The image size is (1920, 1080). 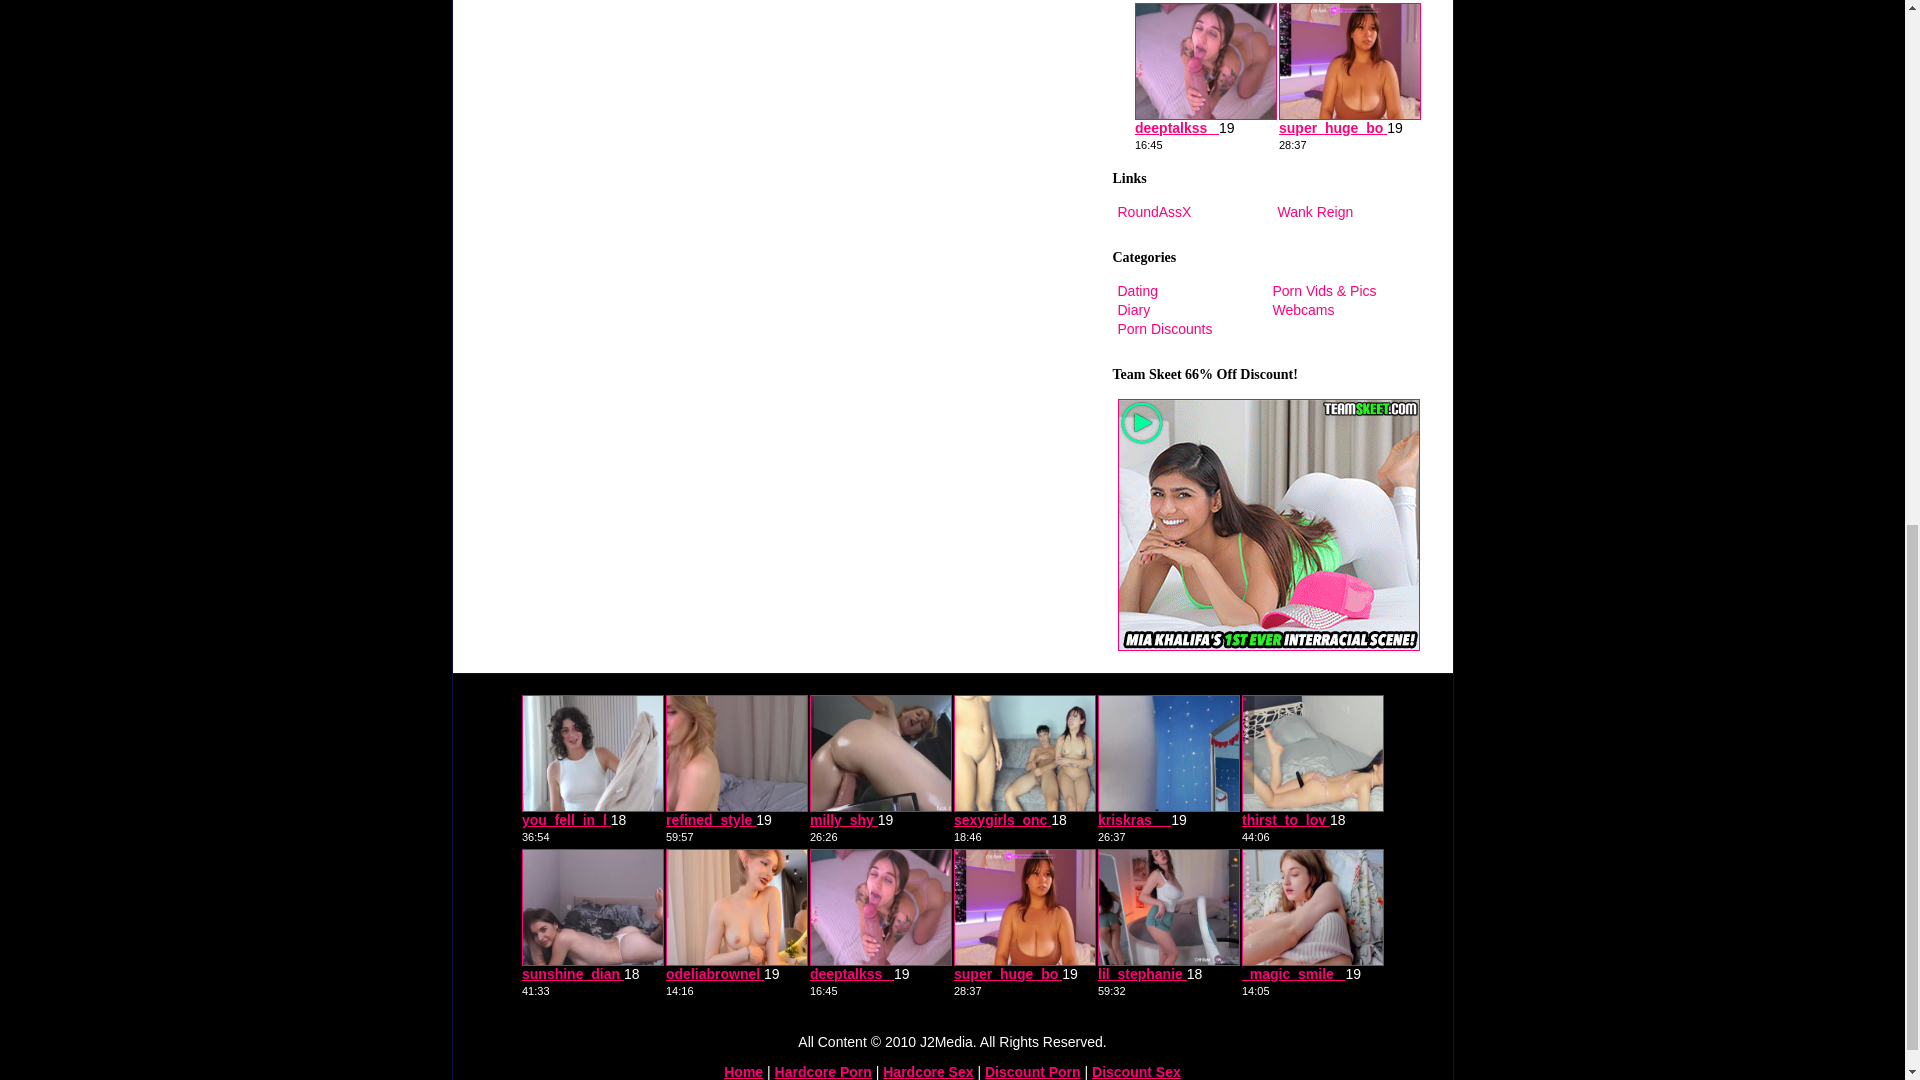 I want to click on Diary, so click(x=1134, y=310).